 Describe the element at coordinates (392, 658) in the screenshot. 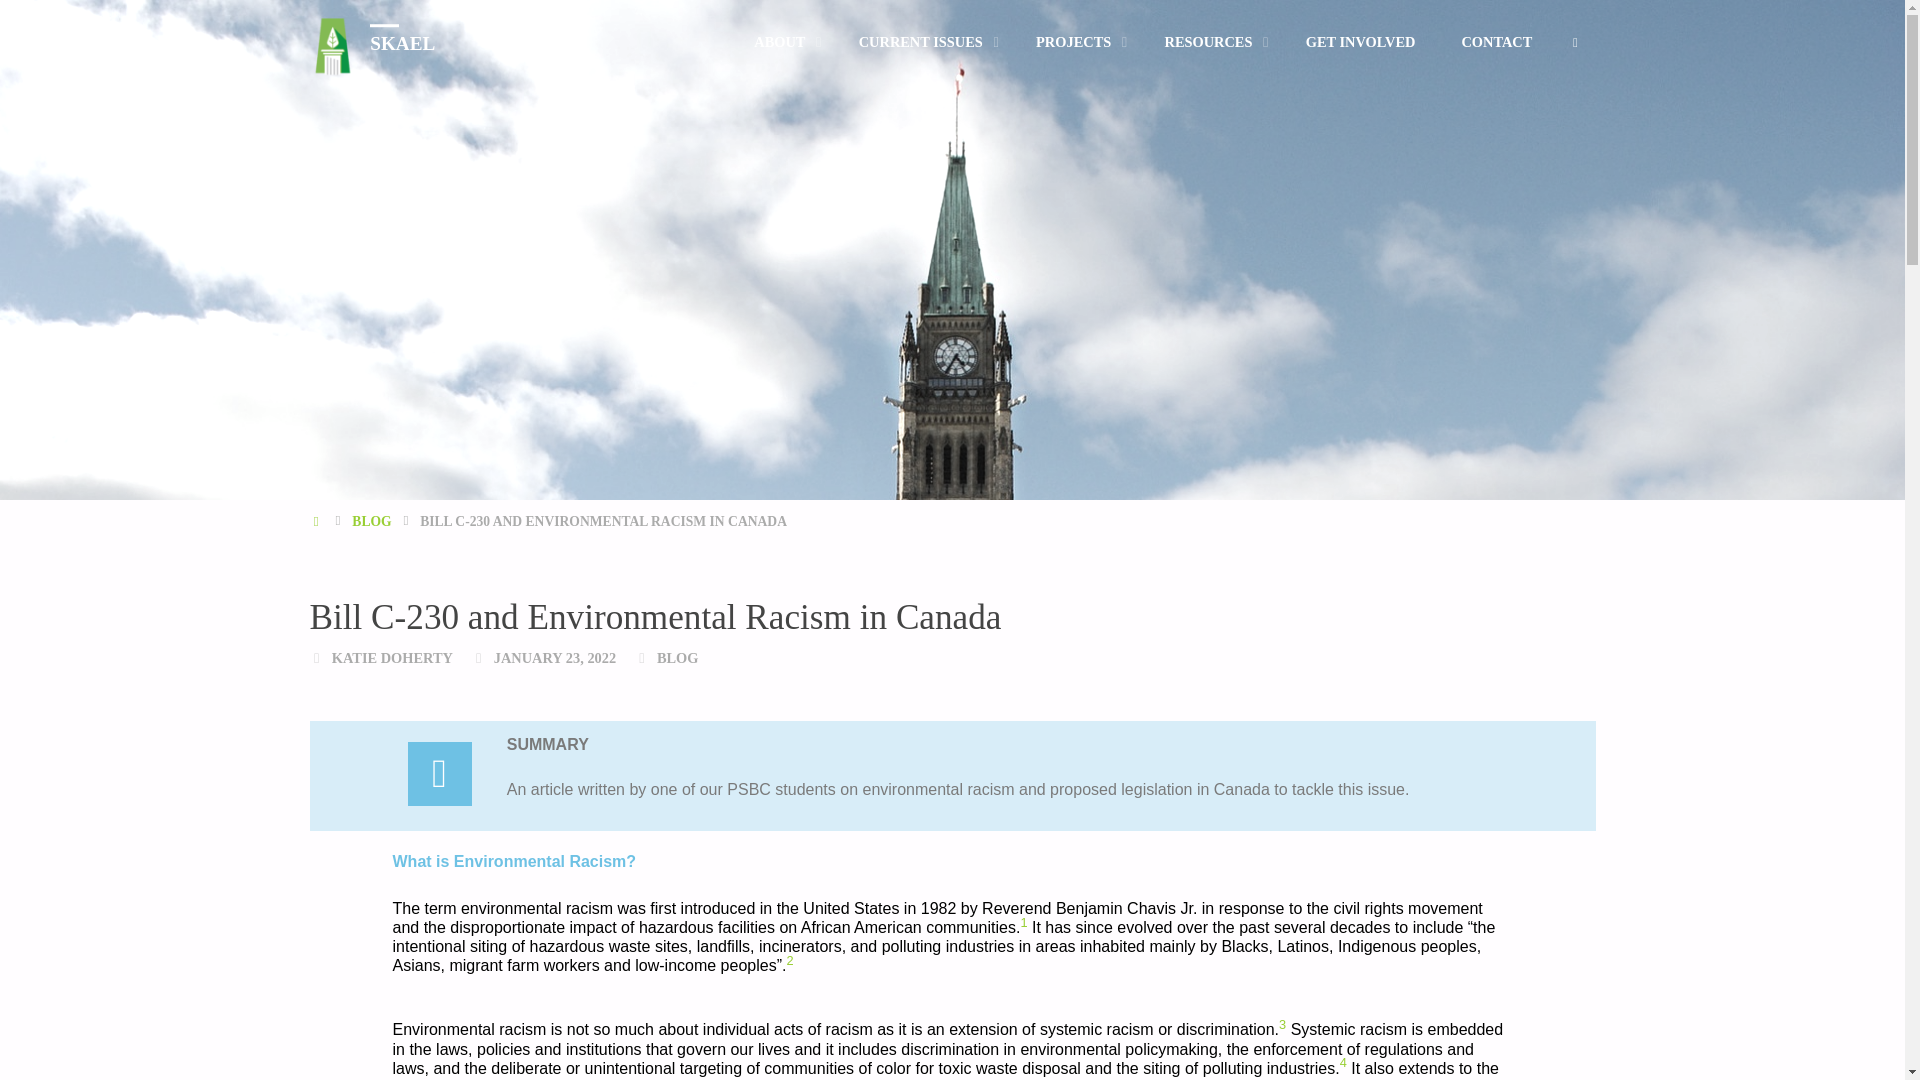

I see `View all posts by Katie Doherty` at that location.